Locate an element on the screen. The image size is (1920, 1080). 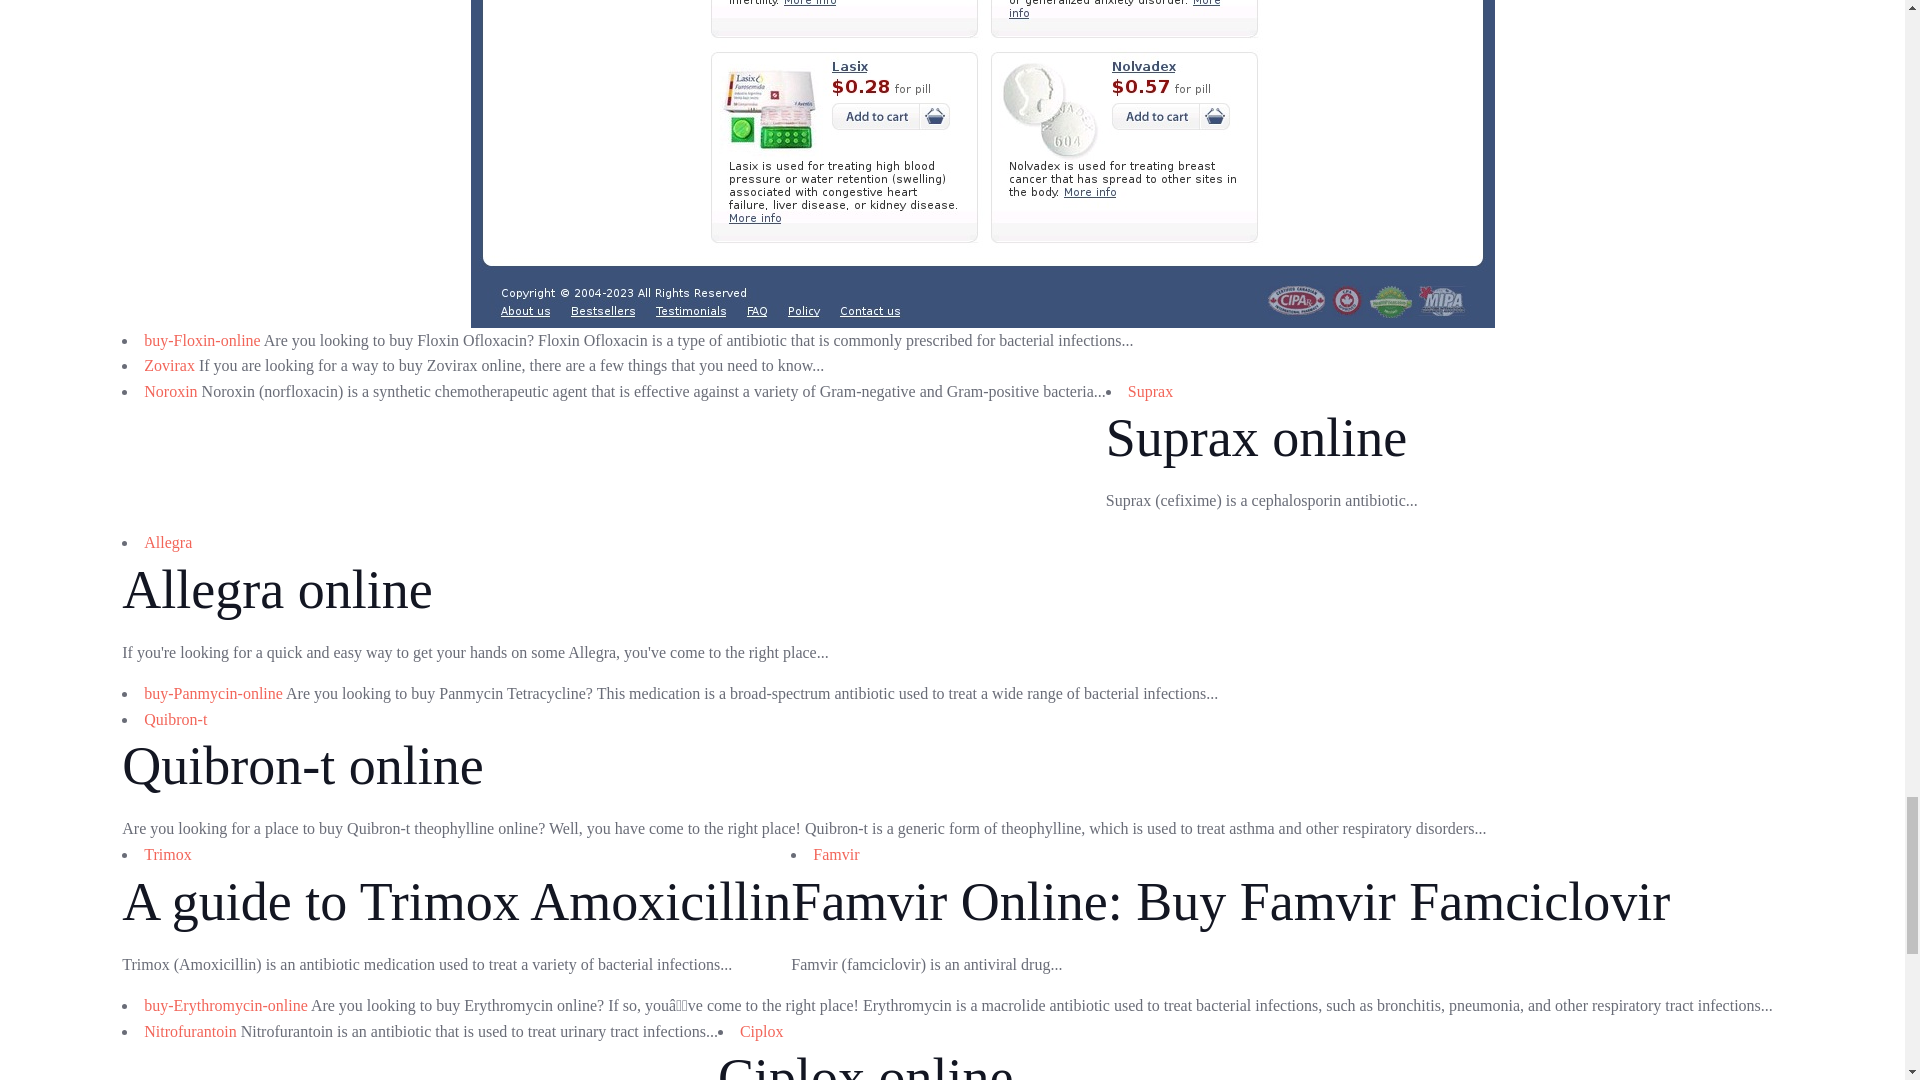
Zovirax is located at coordinates (170, 365).